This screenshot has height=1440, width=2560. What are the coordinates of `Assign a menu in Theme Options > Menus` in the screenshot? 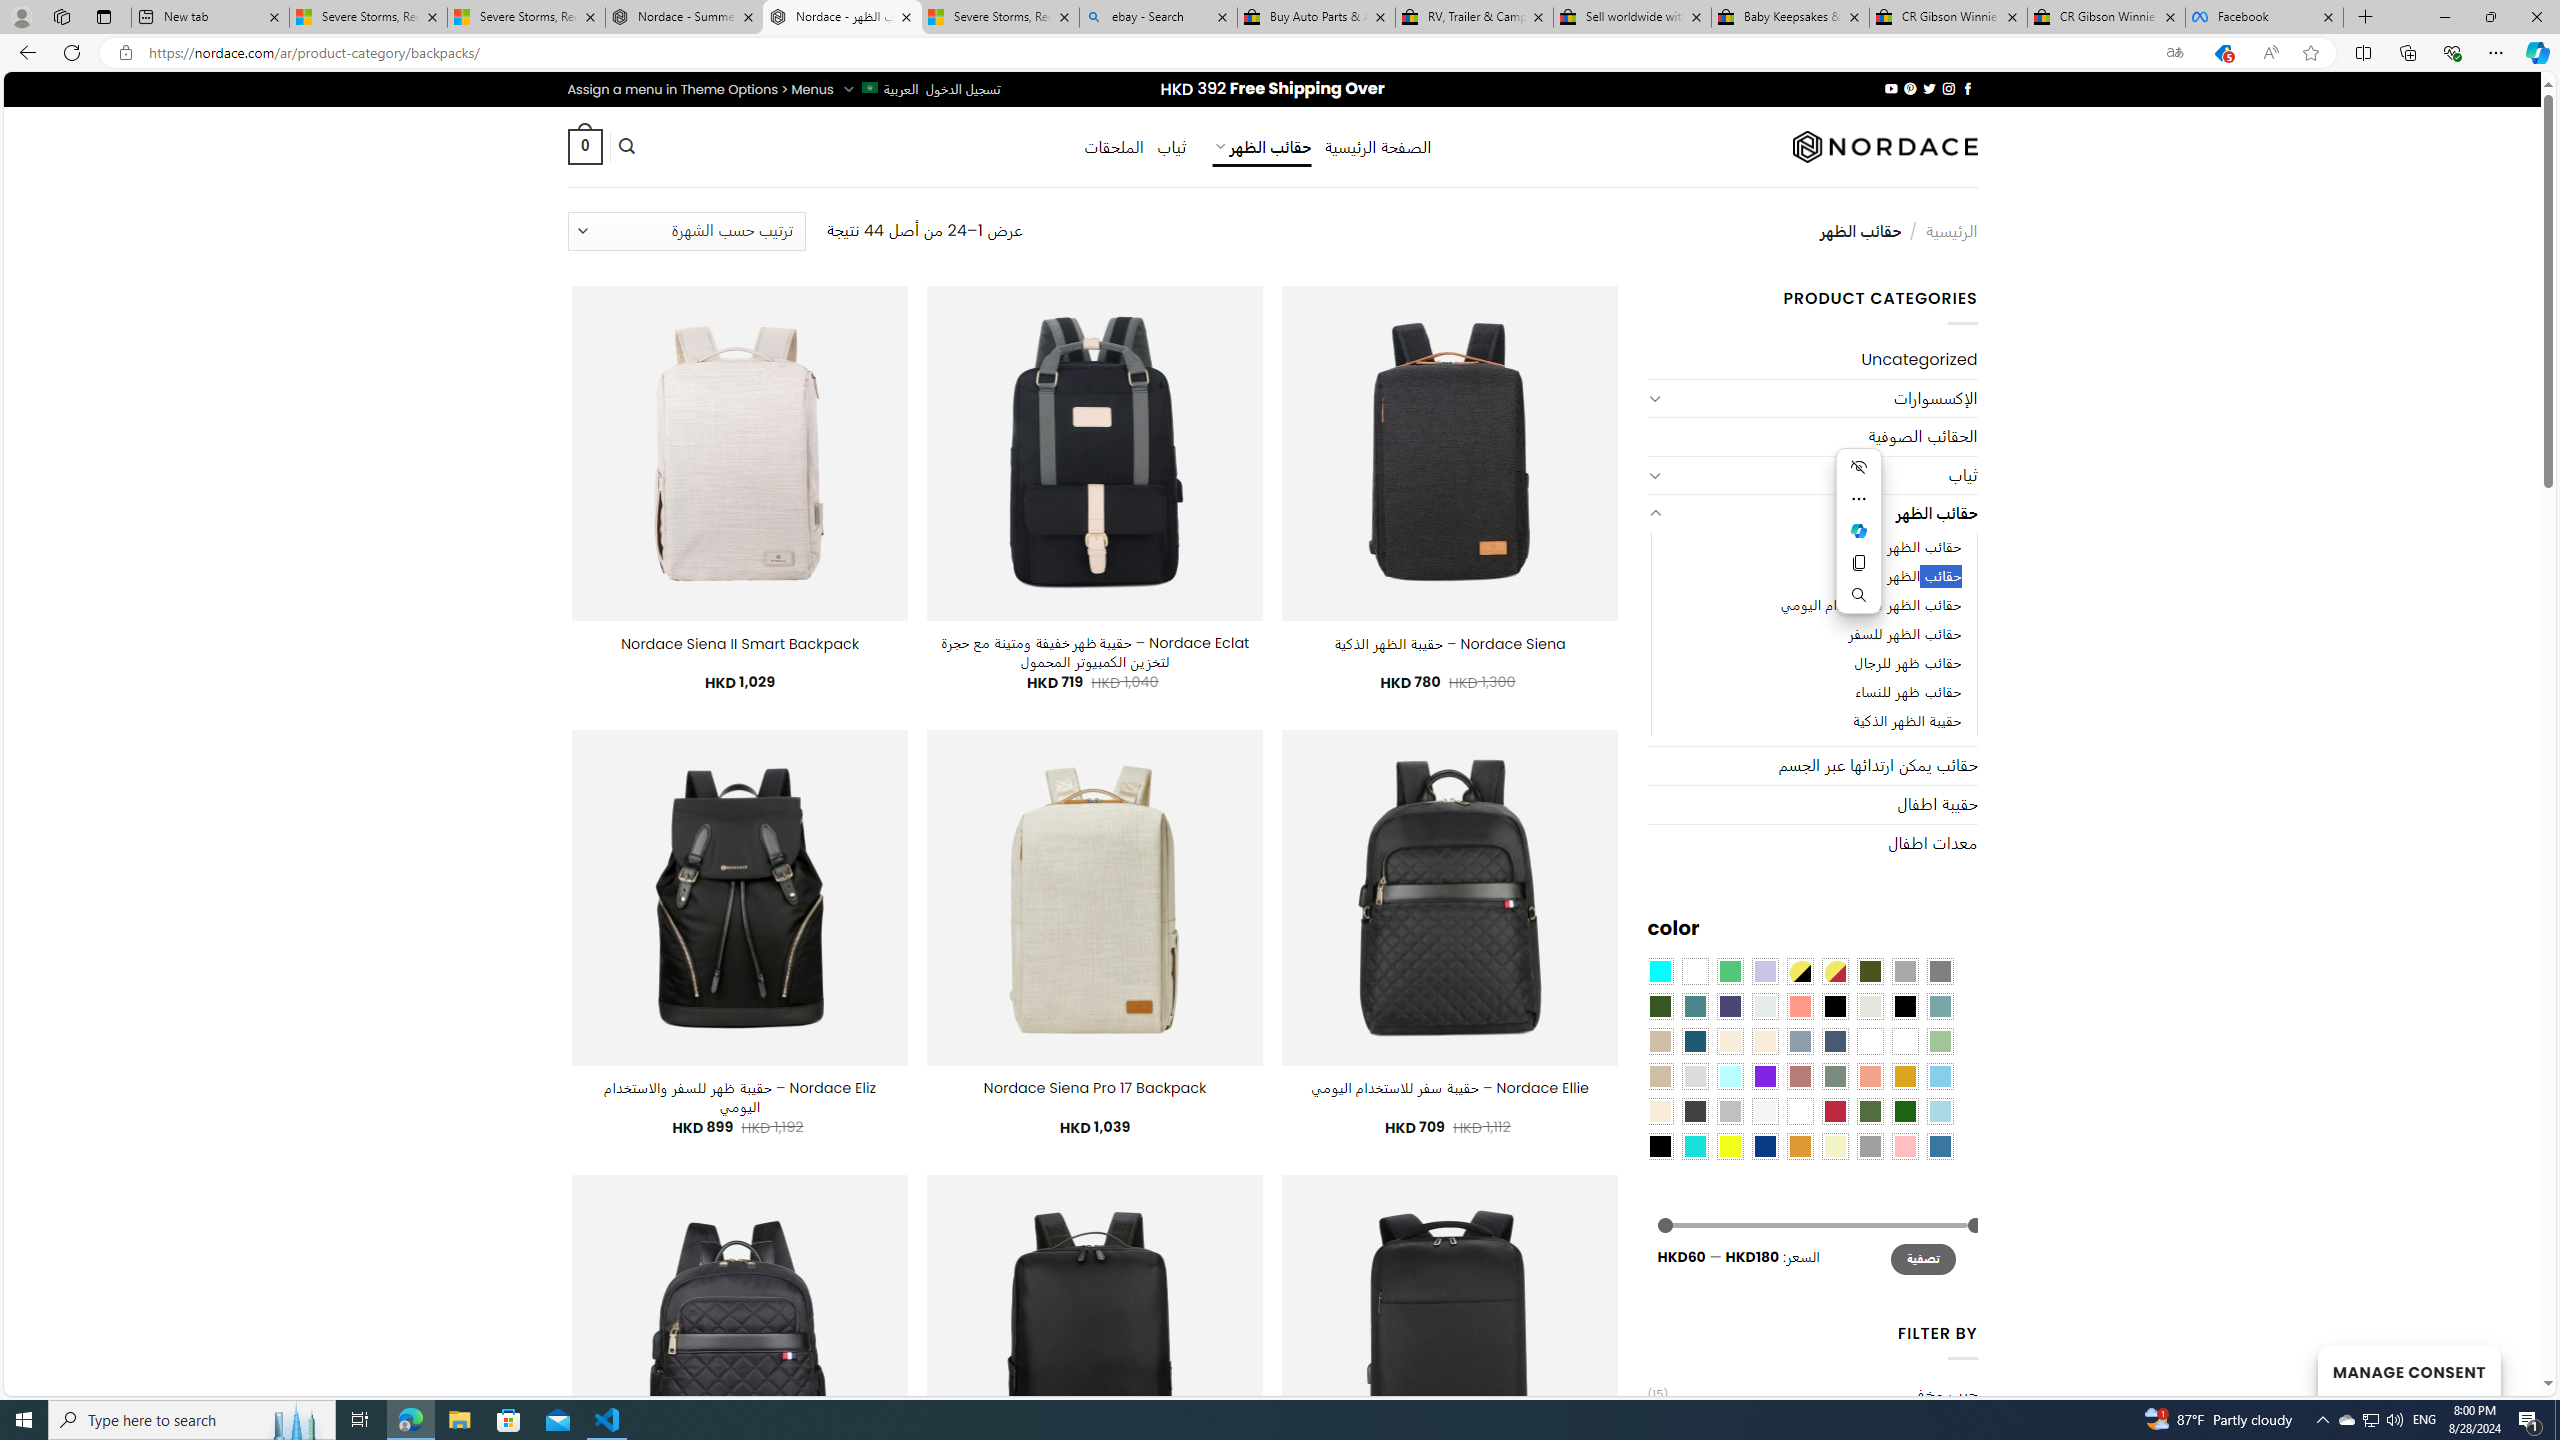 It's located at (700, 90).